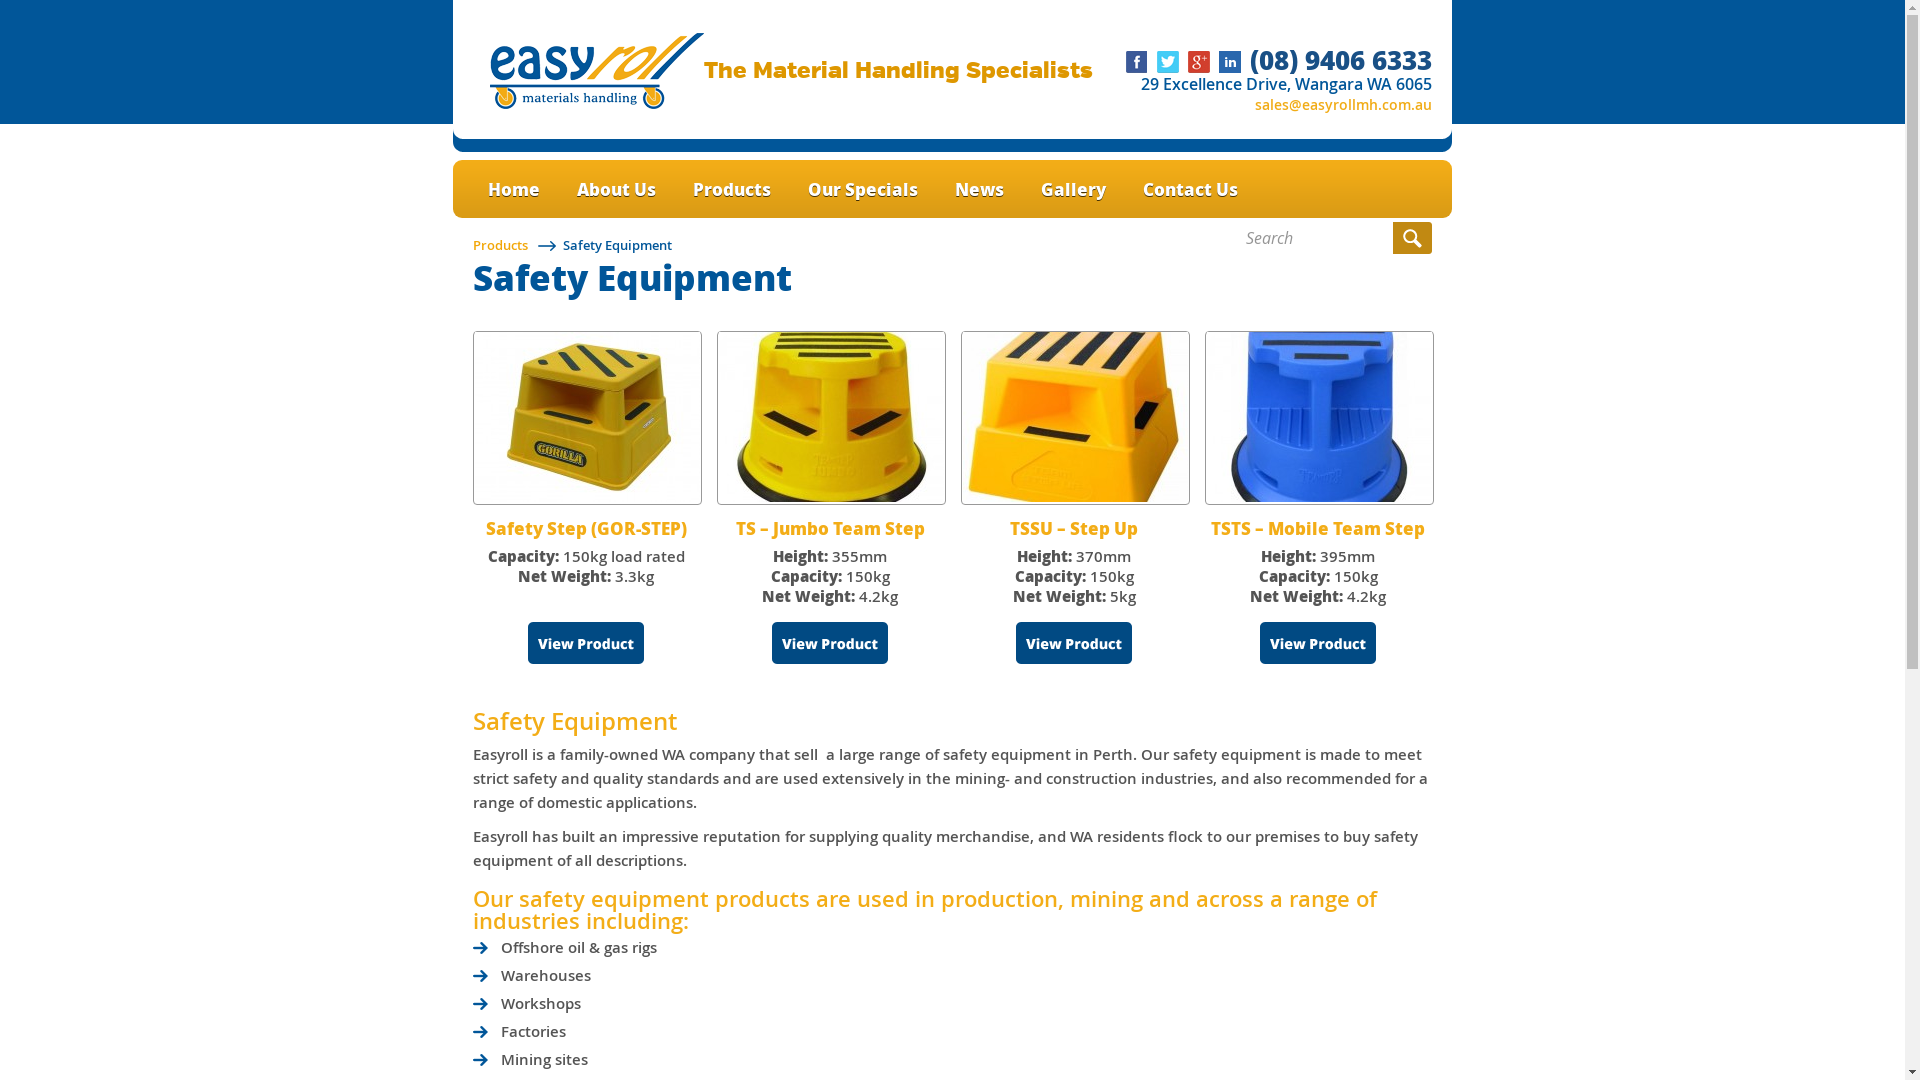 This screenshot has height=1080, width=1920. Describe the element at coordinates (616, 190) in the screenshot. I see `About Us` at that location.